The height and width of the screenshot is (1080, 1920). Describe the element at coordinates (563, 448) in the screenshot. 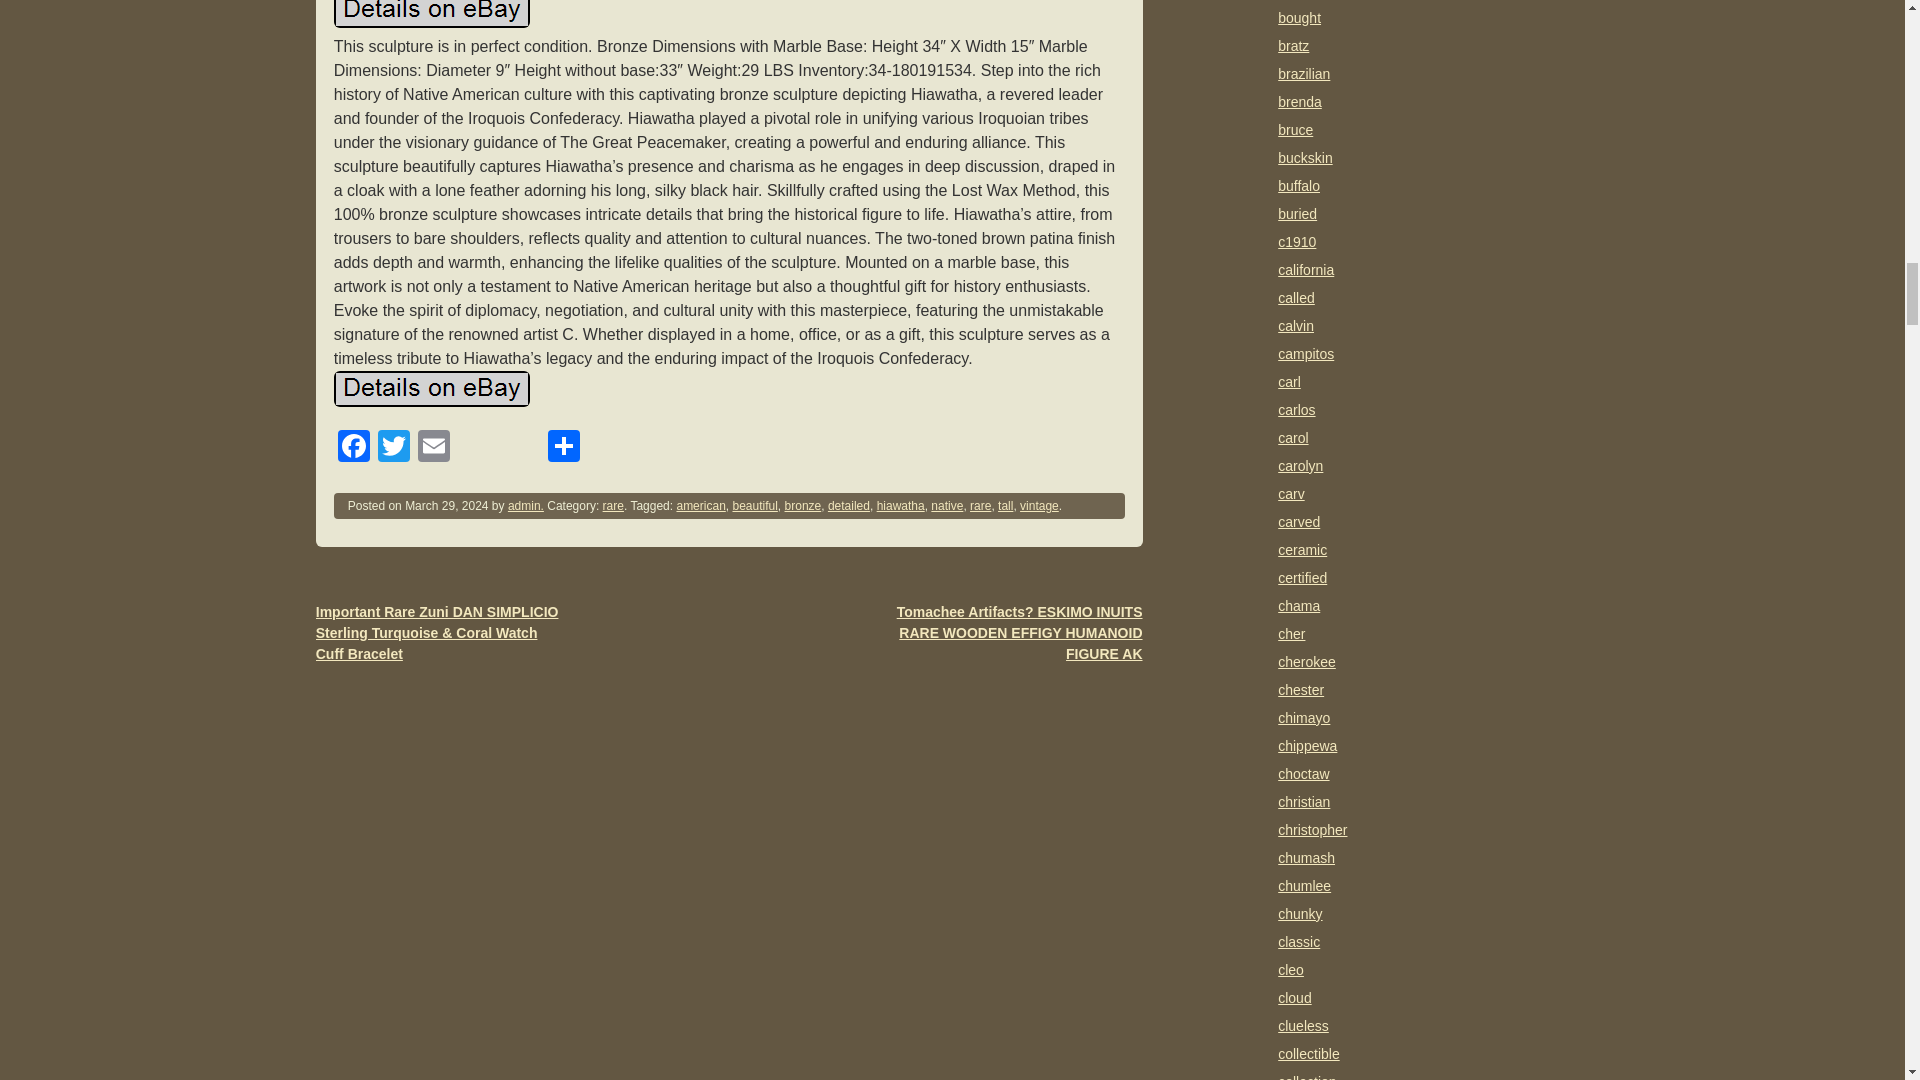

I see `Share` at that location.